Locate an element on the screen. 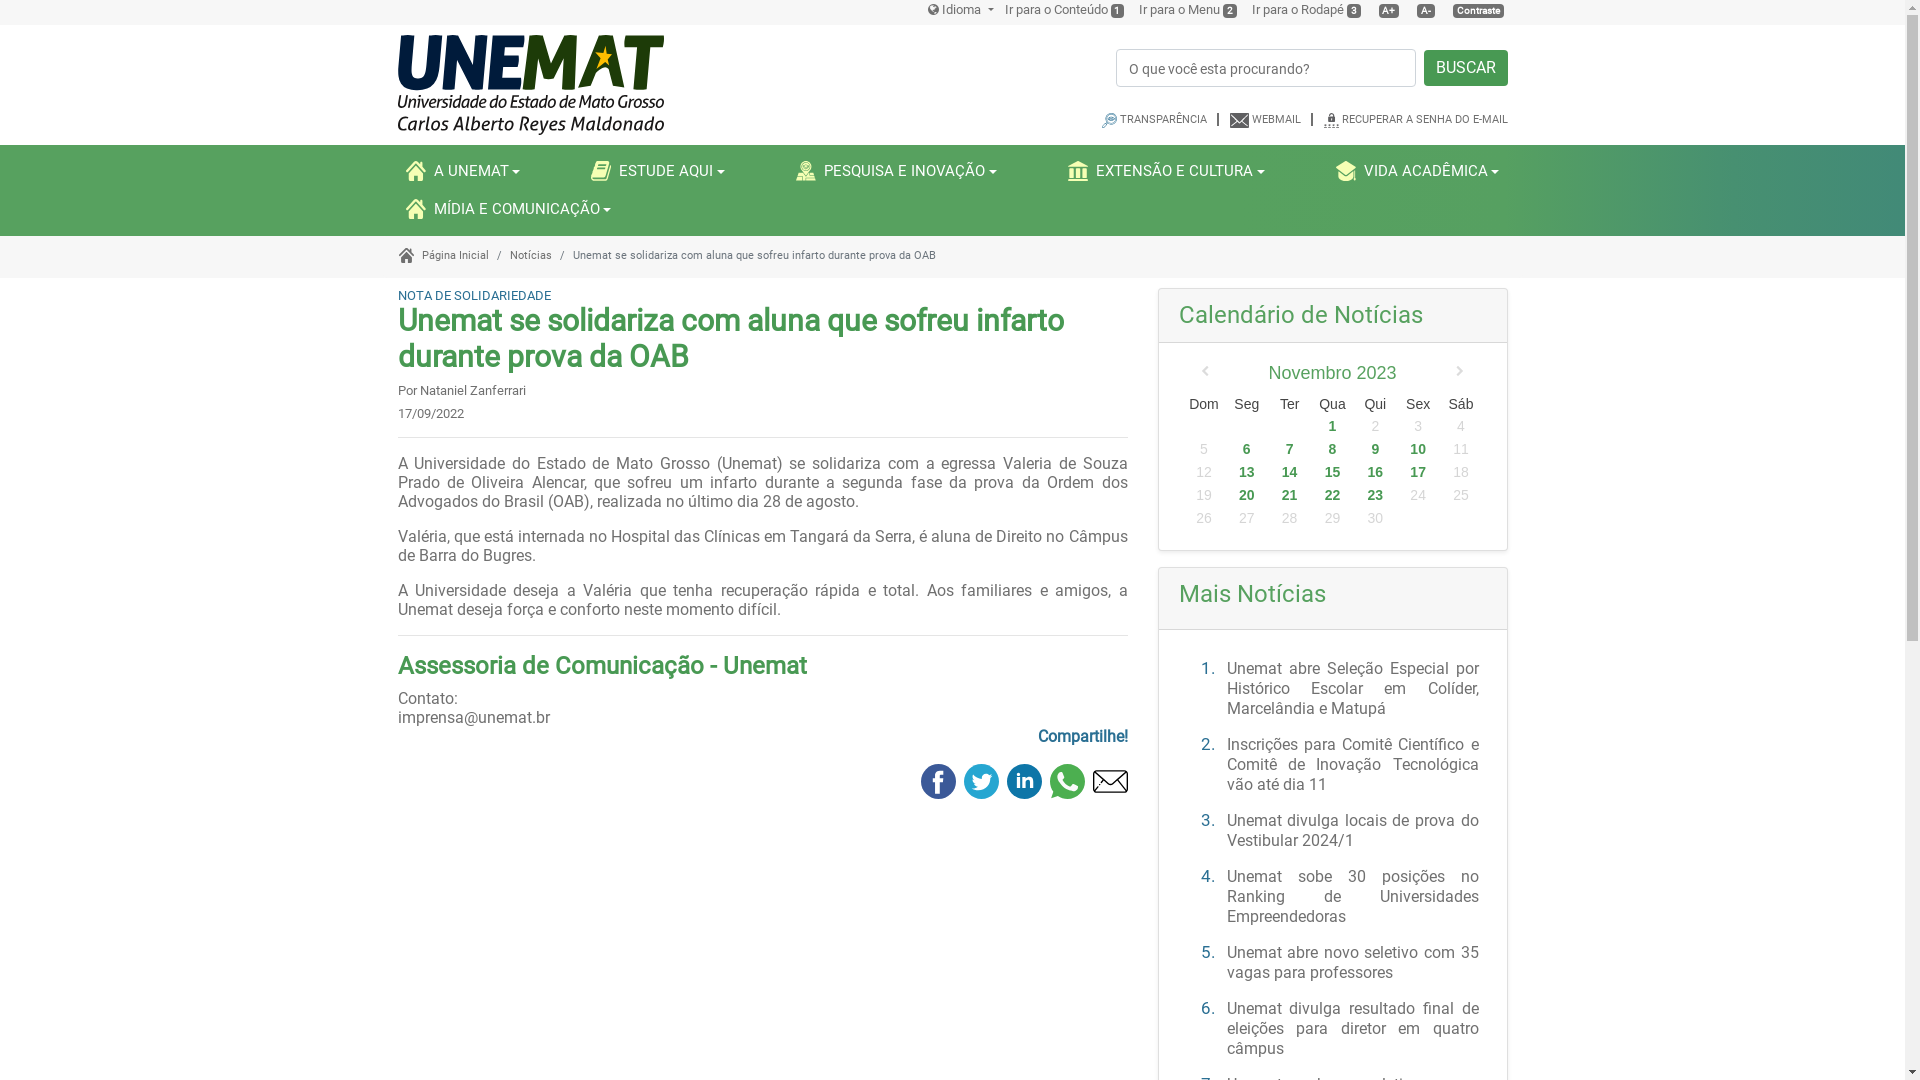 The width and height of the screenshot is (1920, 1080). Ir para o Menu is located at coordinates (1180, 10).